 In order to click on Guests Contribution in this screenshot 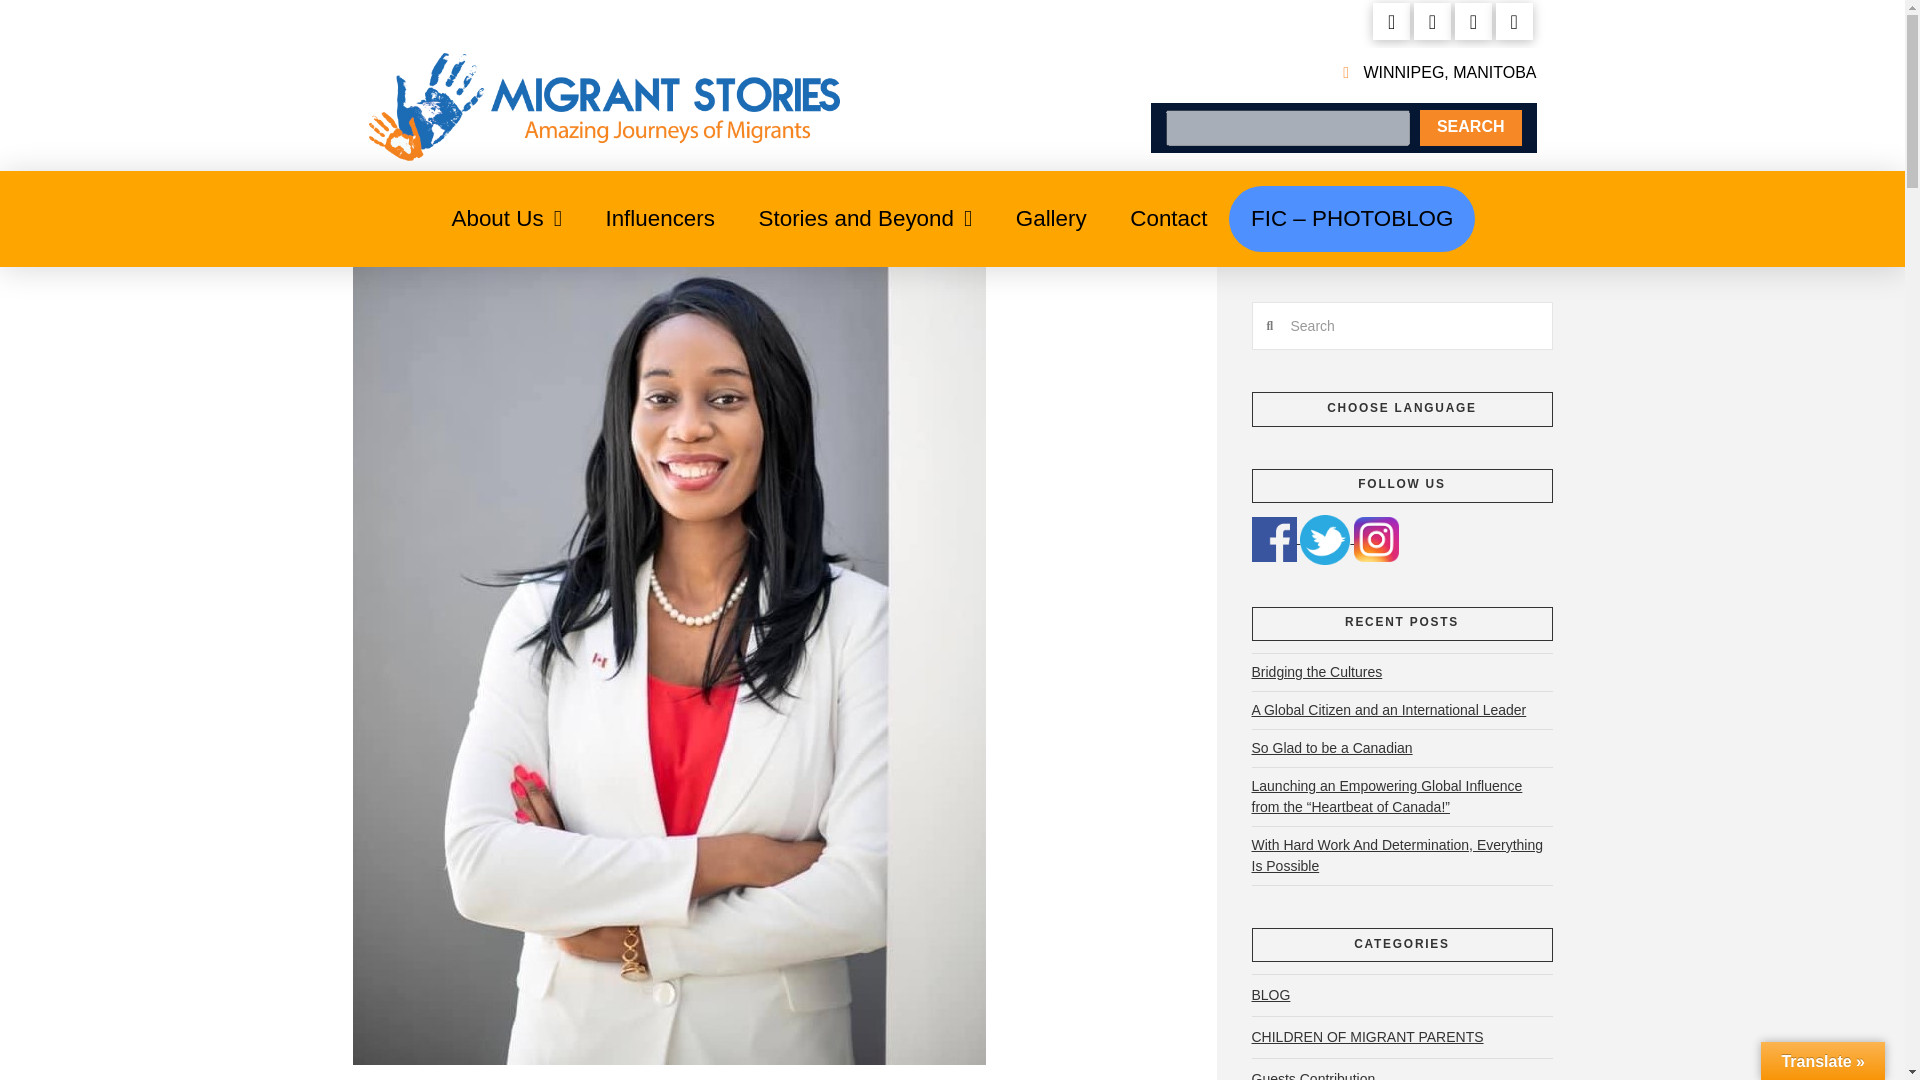, I will do `click(1314, 1070)`.